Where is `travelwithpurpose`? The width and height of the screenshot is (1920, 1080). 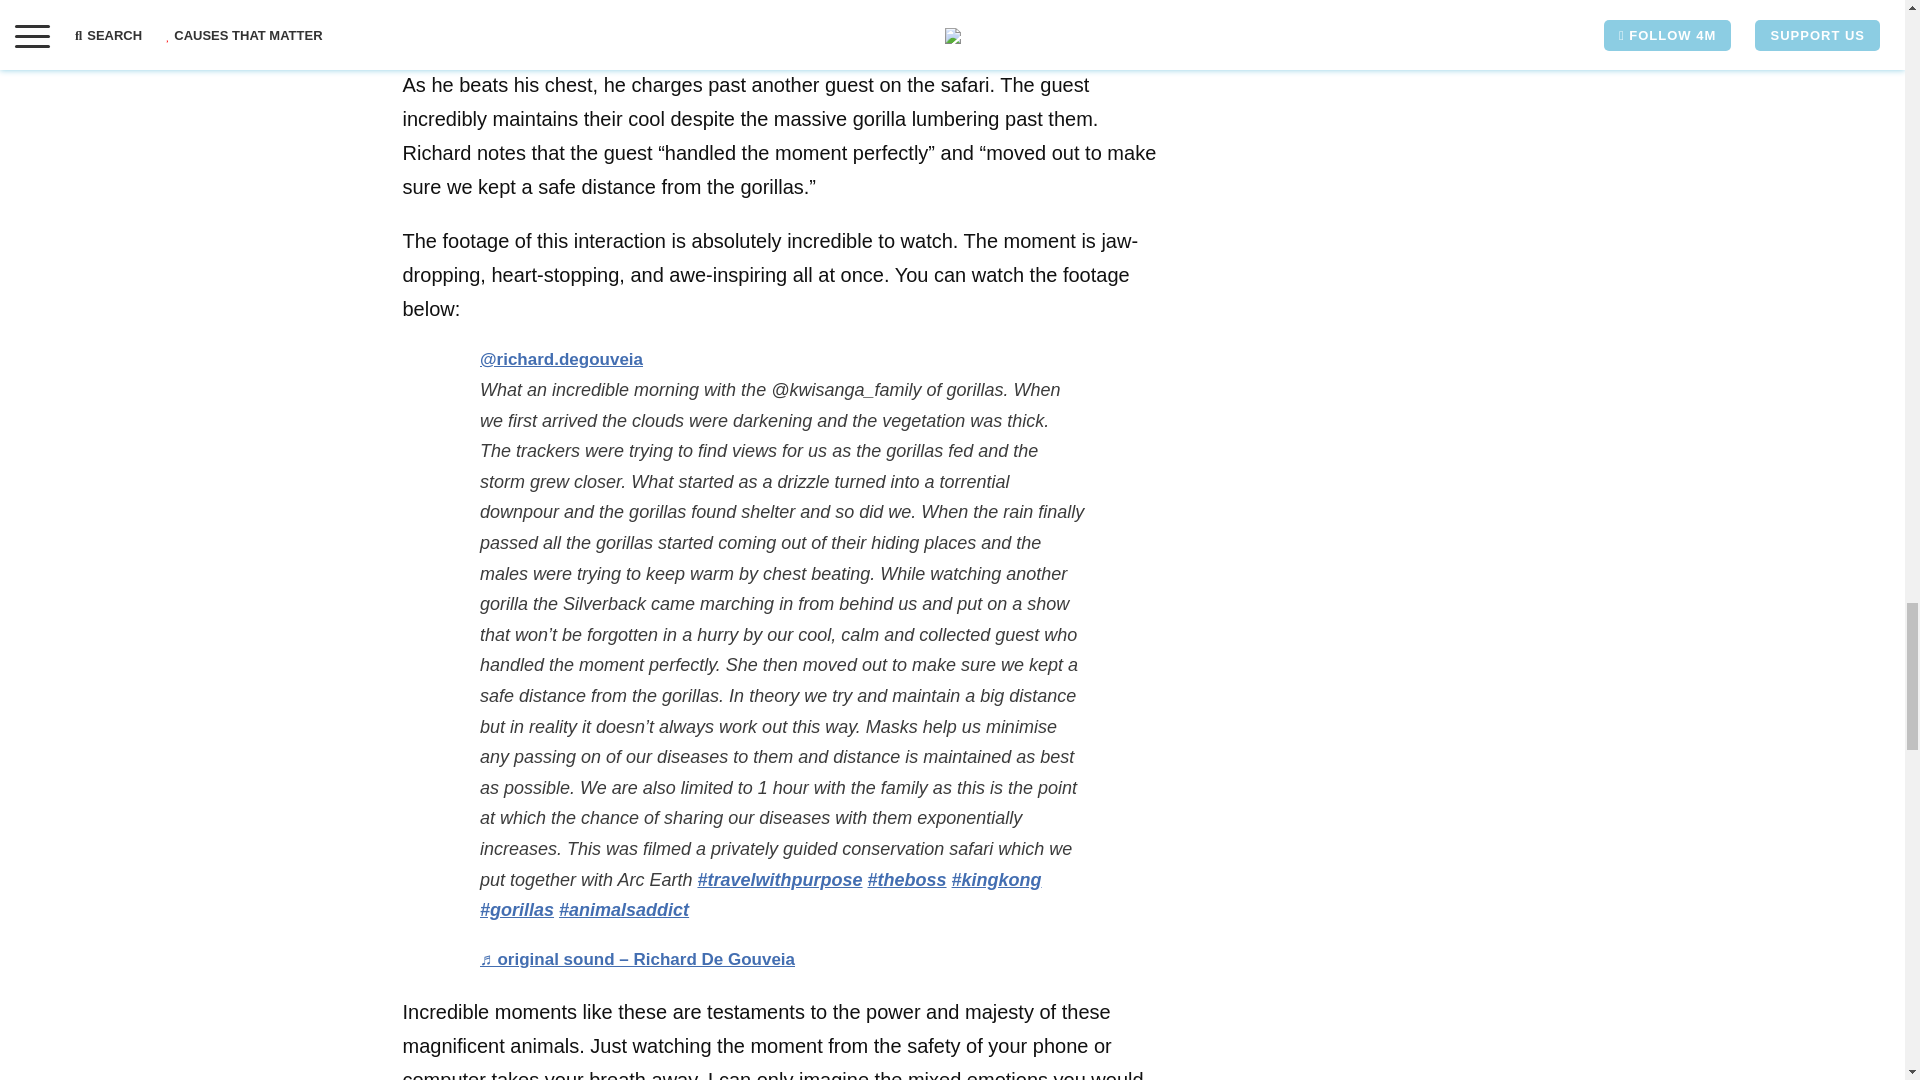
travelwithpurpose is located at coordinates (779, 880).